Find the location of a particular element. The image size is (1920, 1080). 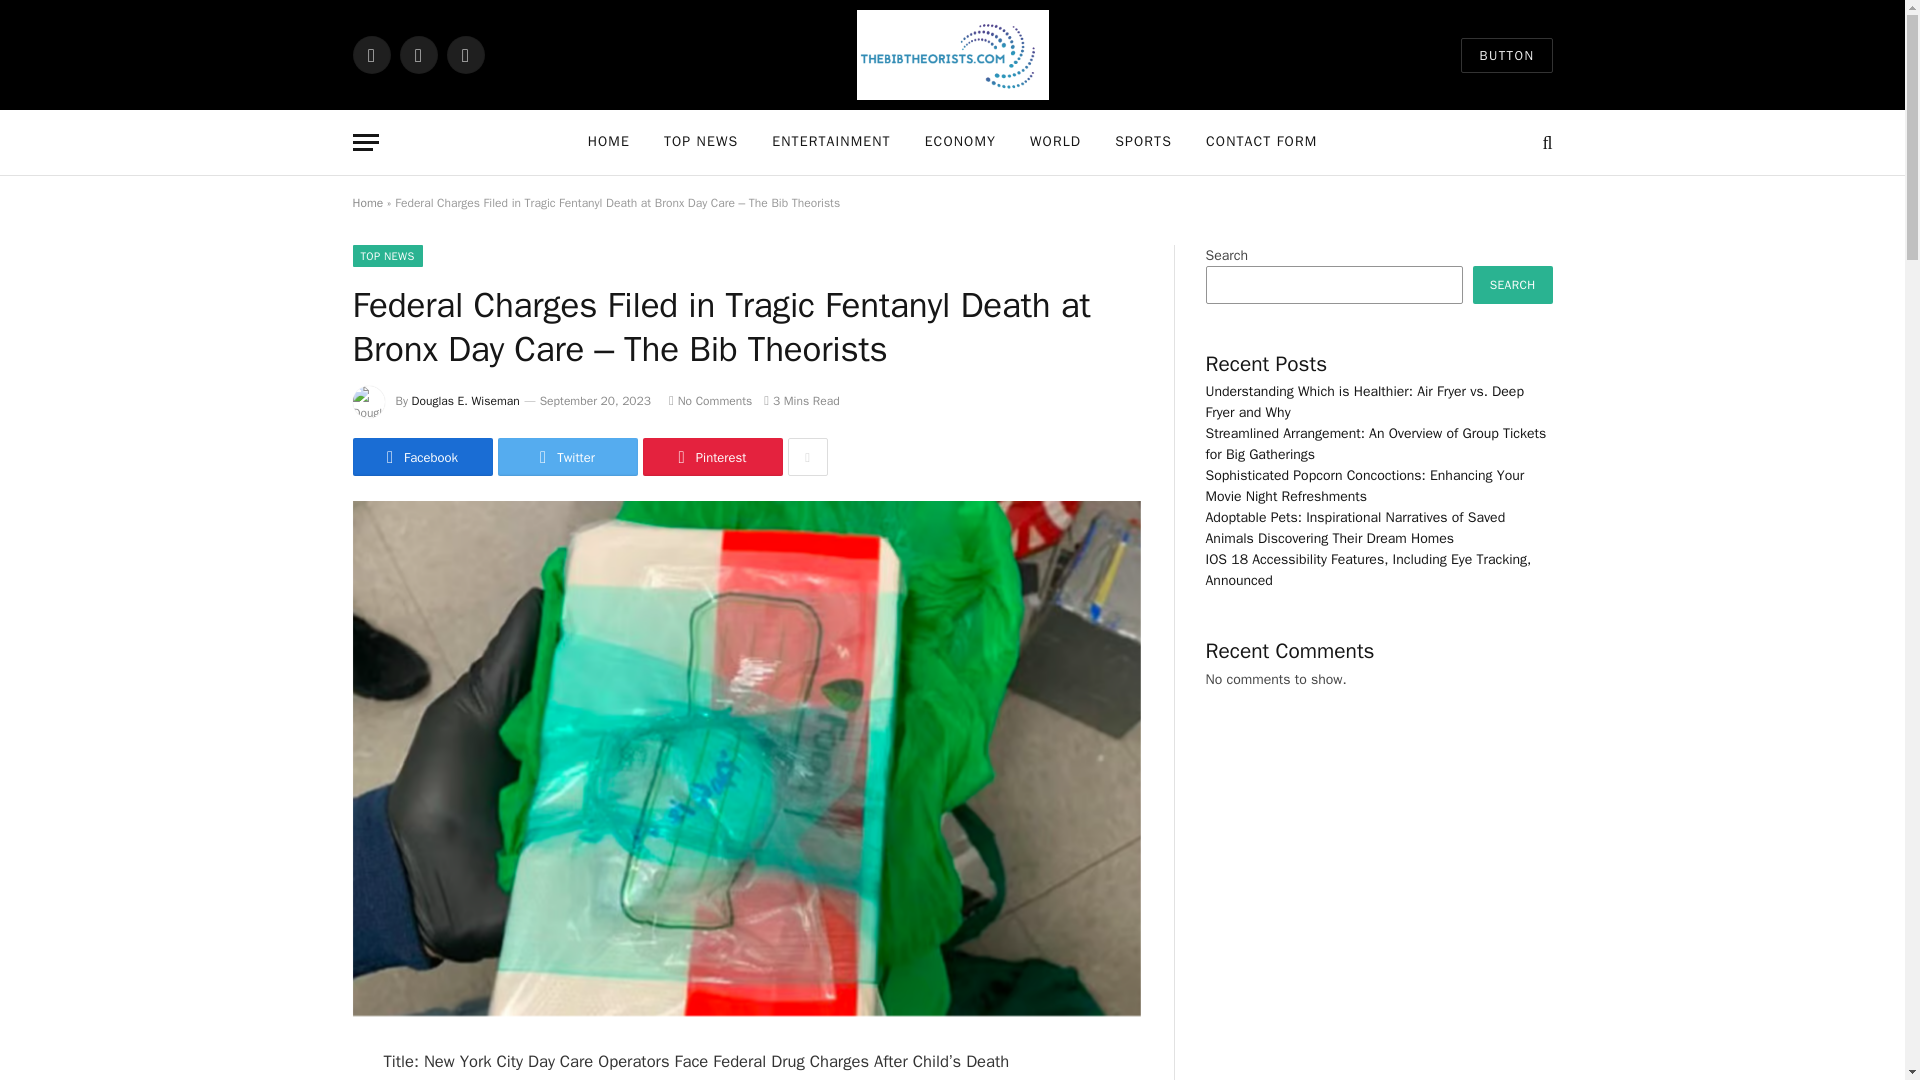

The Bib Theorists is located at coordinates (952, 55).